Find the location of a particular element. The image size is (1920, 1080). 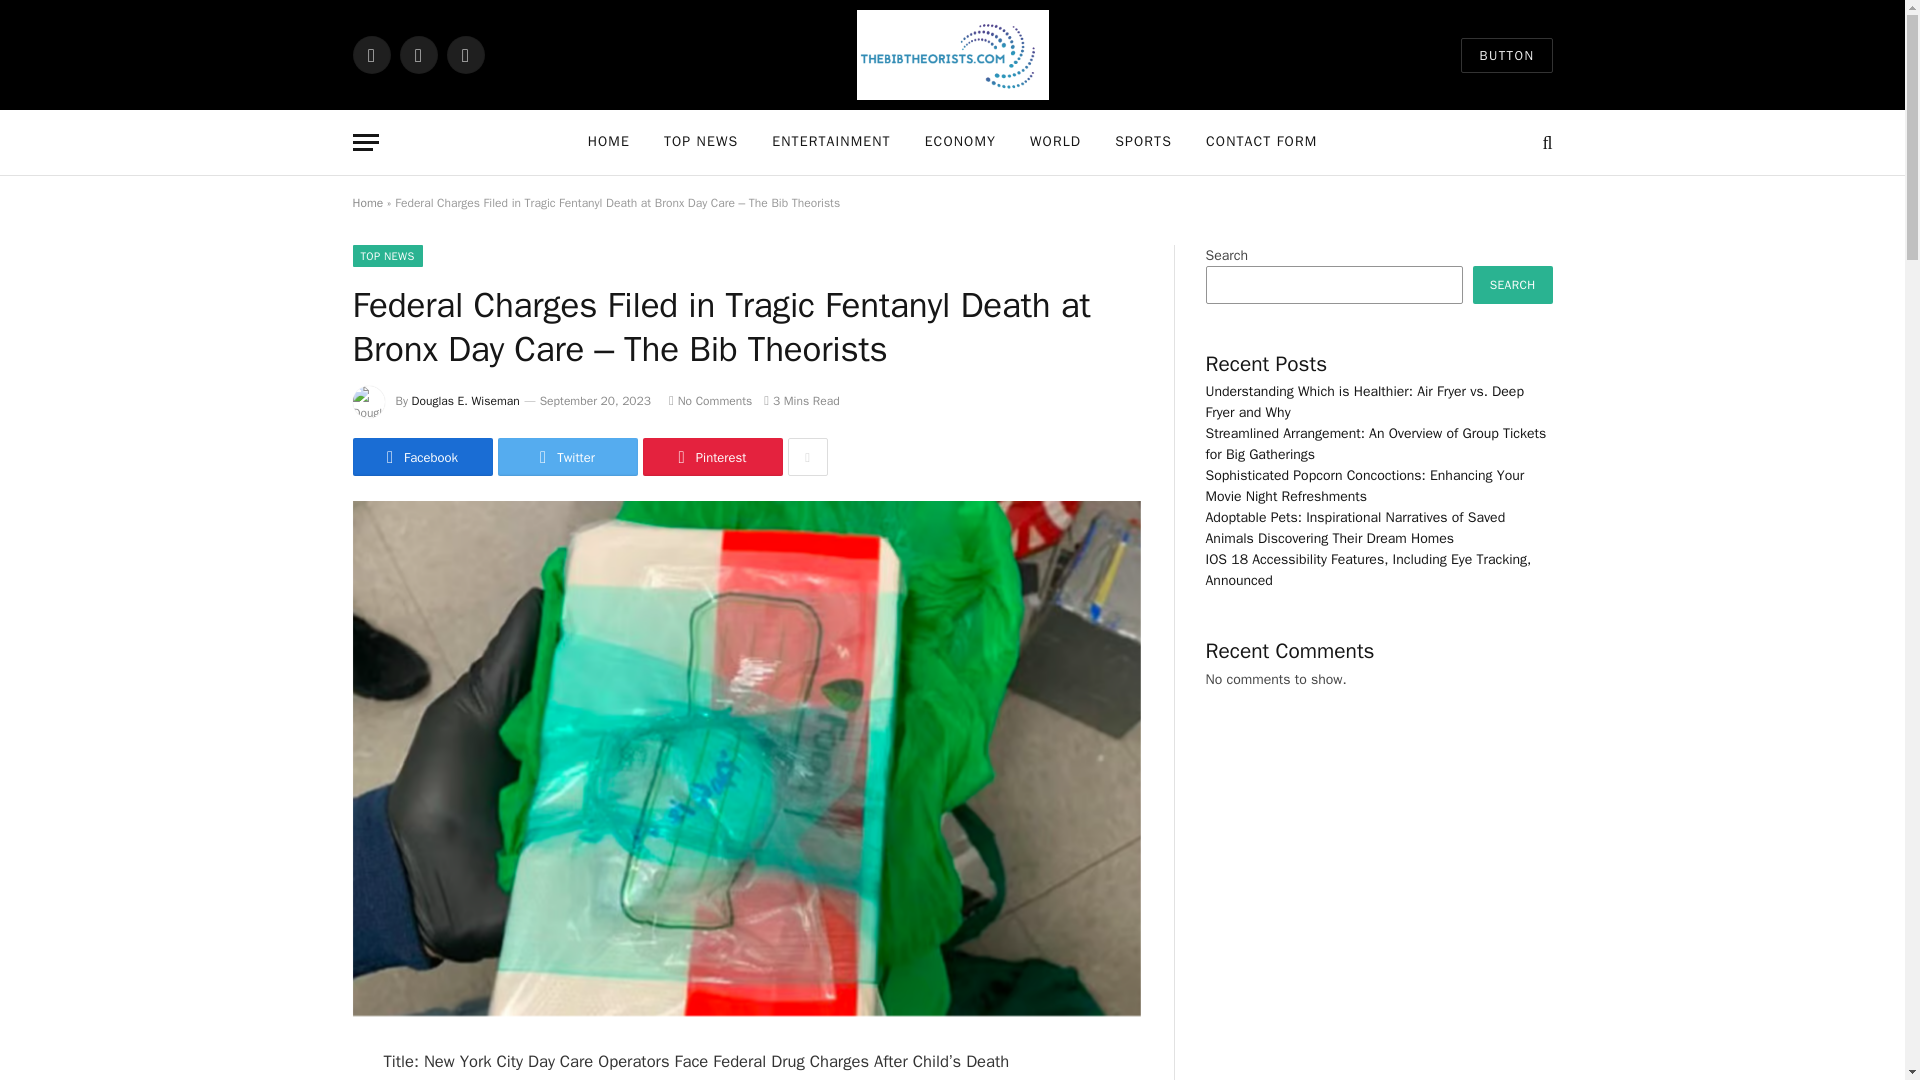

The Bib Theorists is located at coordinates (952, 55).